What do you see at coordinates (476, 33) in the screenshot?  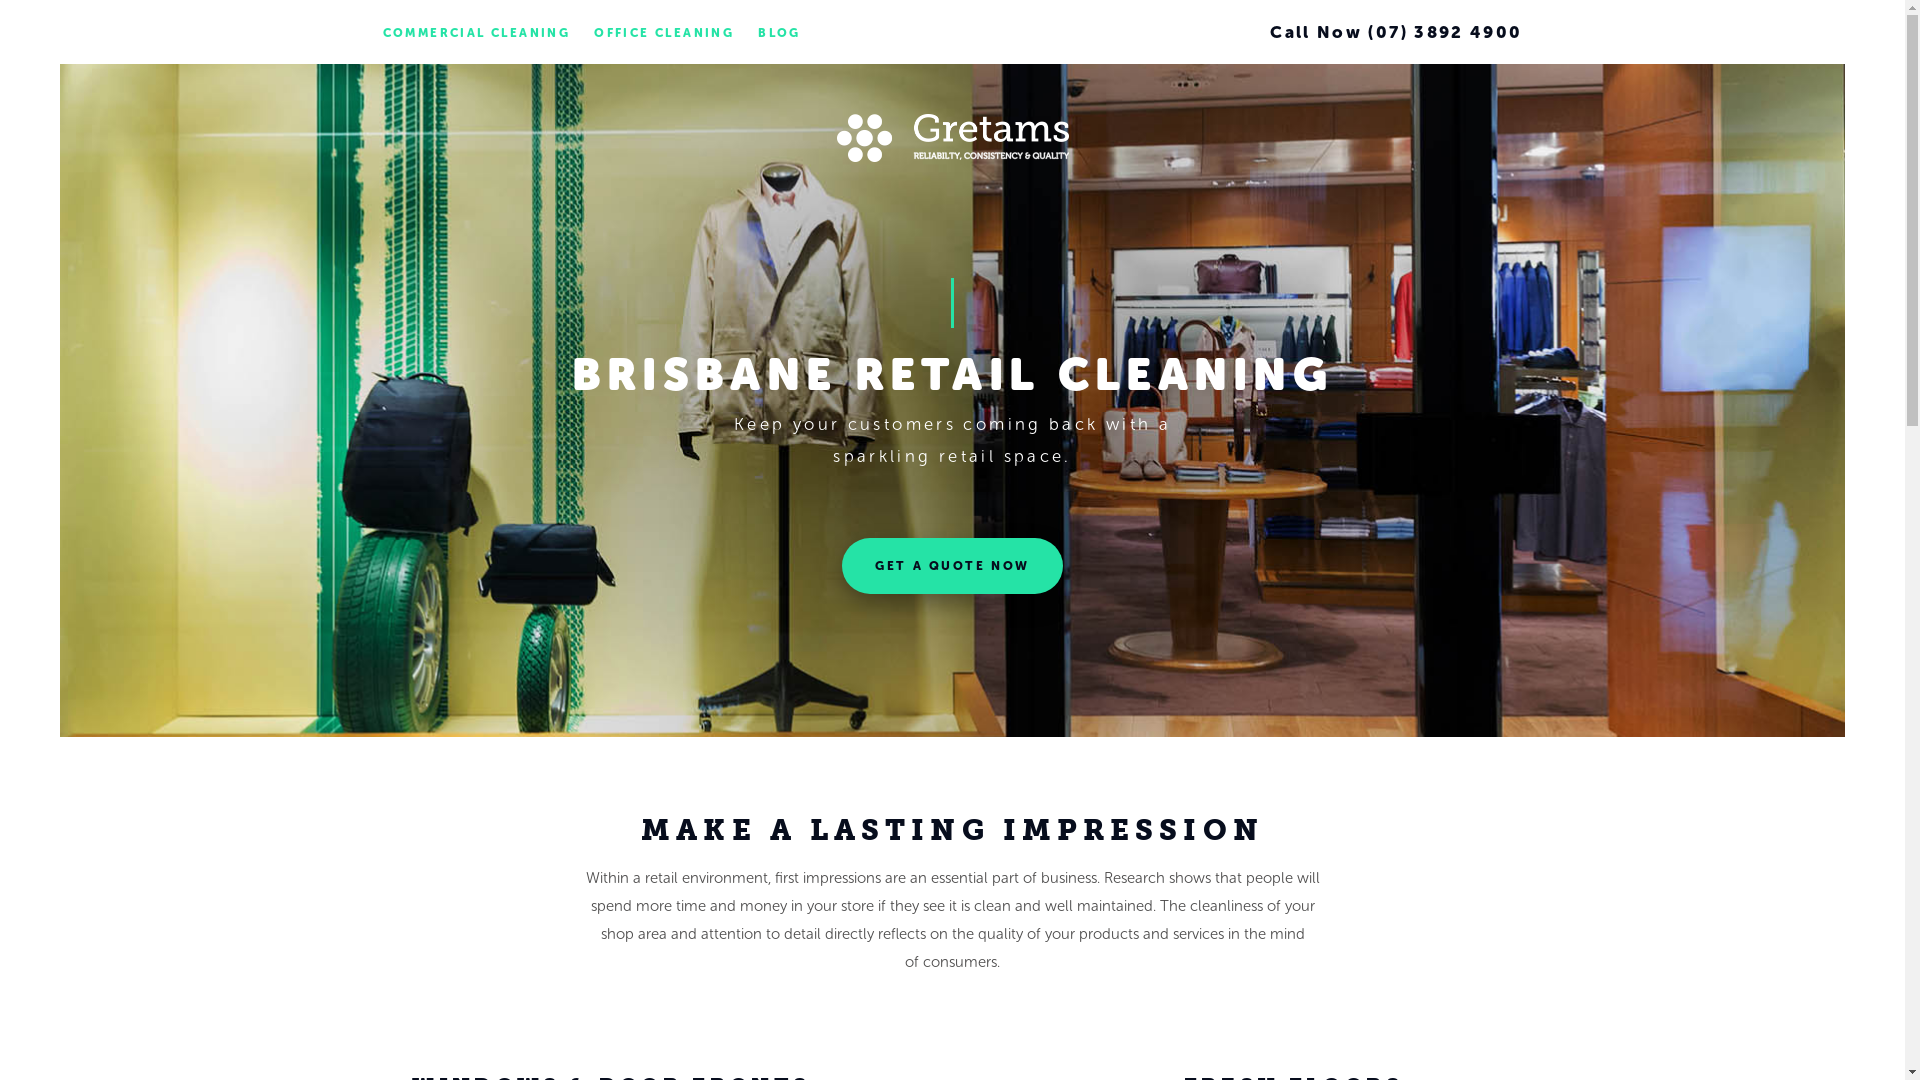 I see `COMMERCIAL CLEANING` at bounding box center [476, 33].